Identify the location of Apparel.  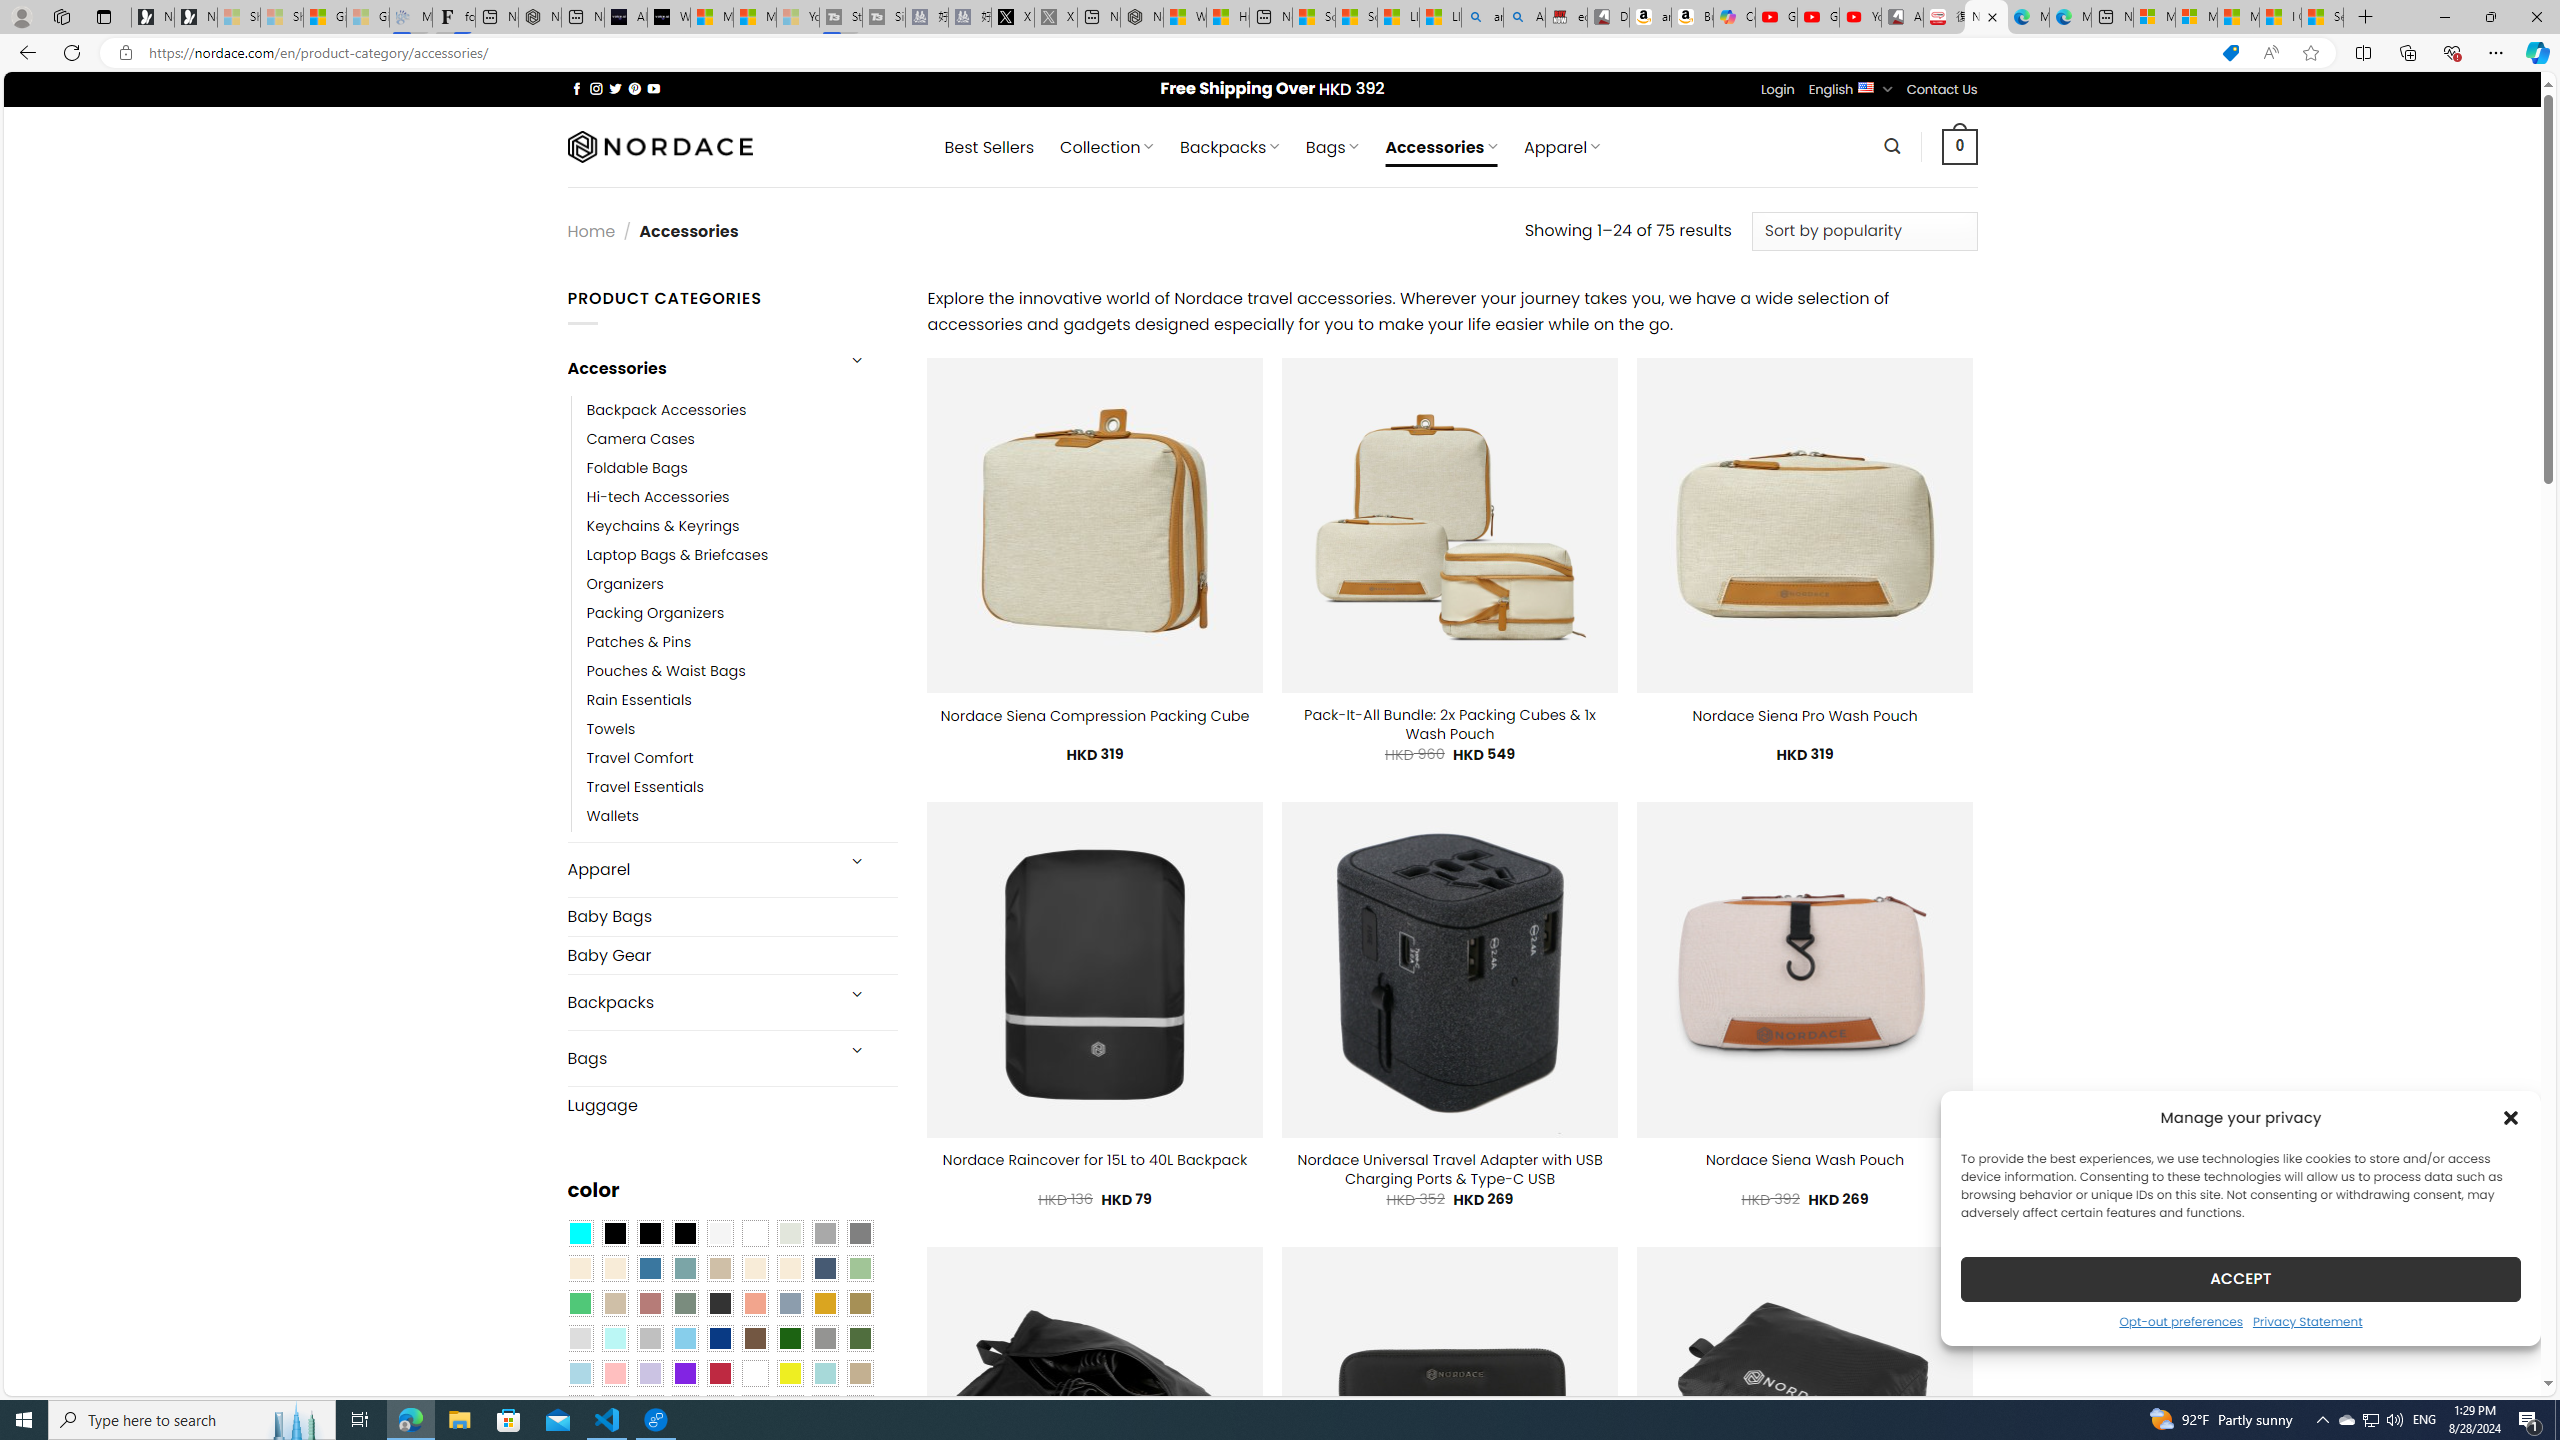
(698, 870).